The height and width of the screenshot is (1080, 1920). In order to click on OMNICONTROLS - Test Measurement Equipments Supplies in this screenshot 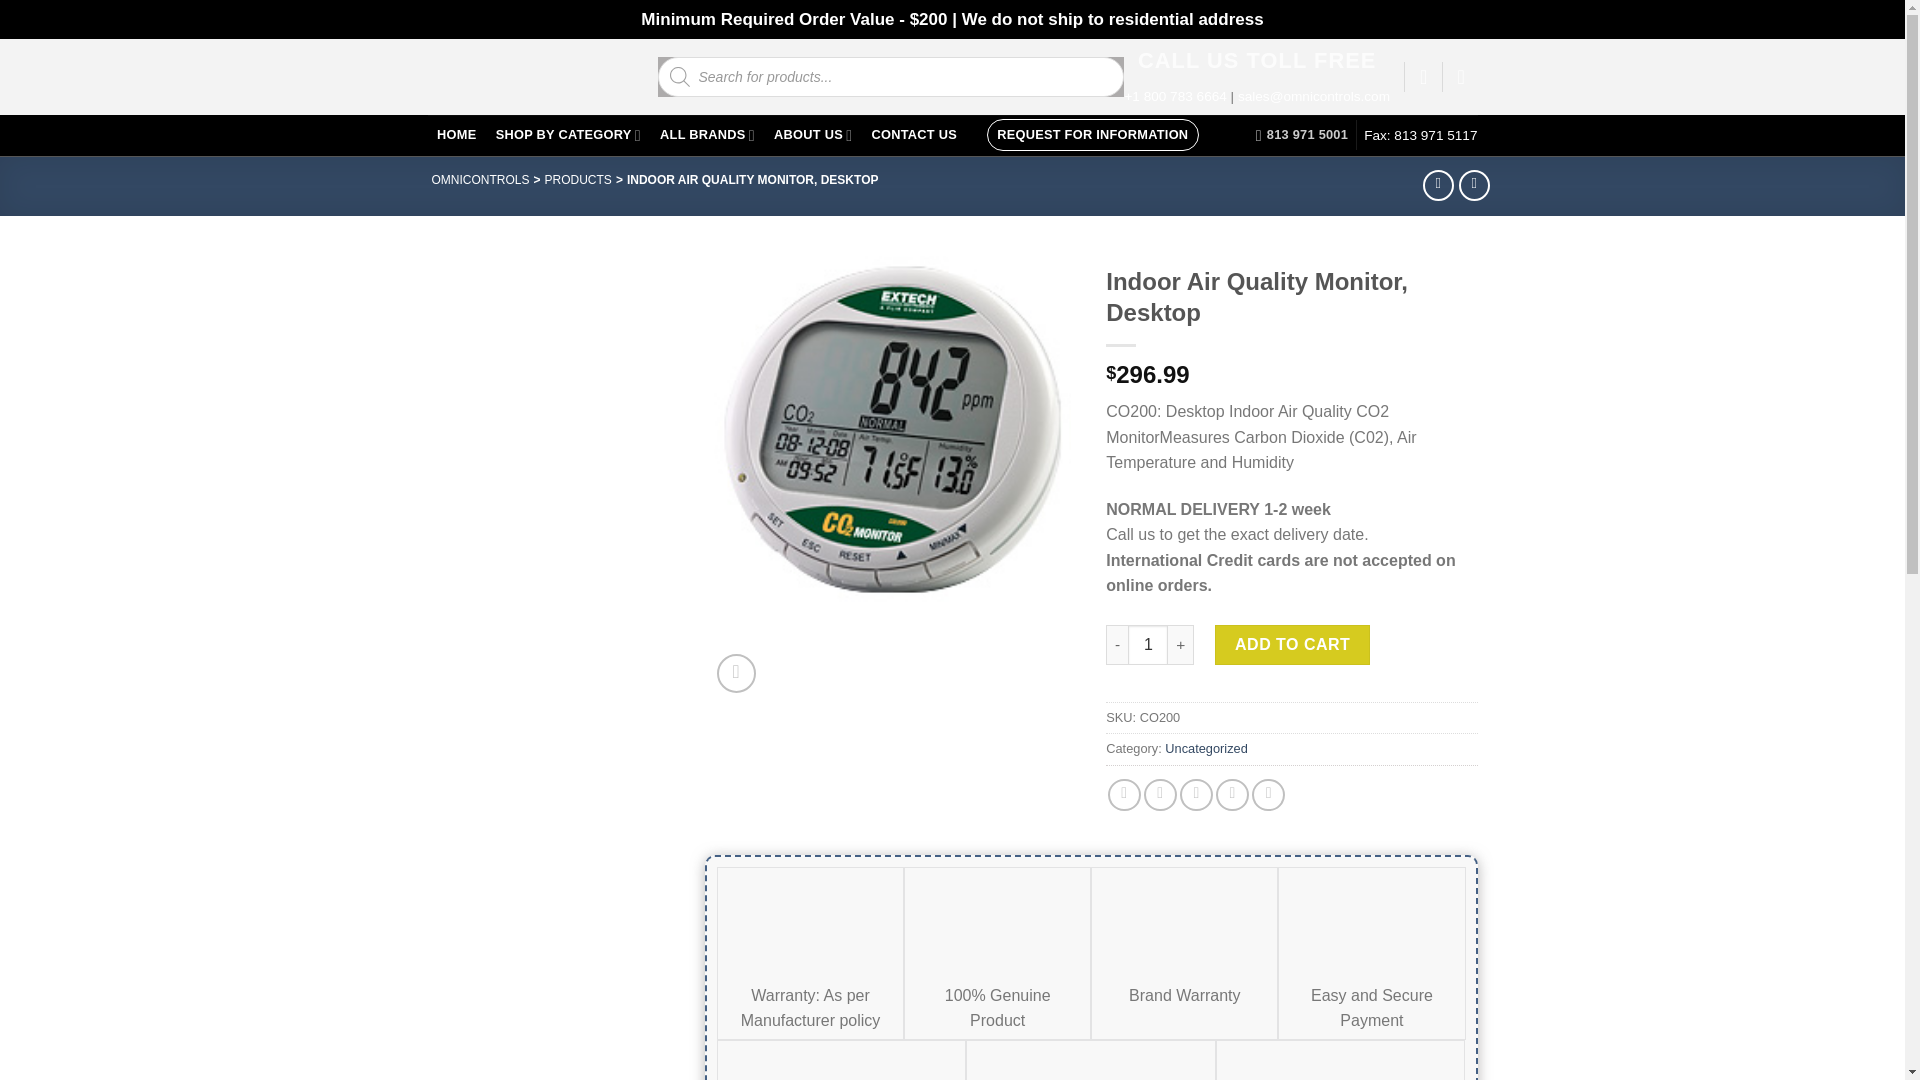, I will do `click(528, 76)`.